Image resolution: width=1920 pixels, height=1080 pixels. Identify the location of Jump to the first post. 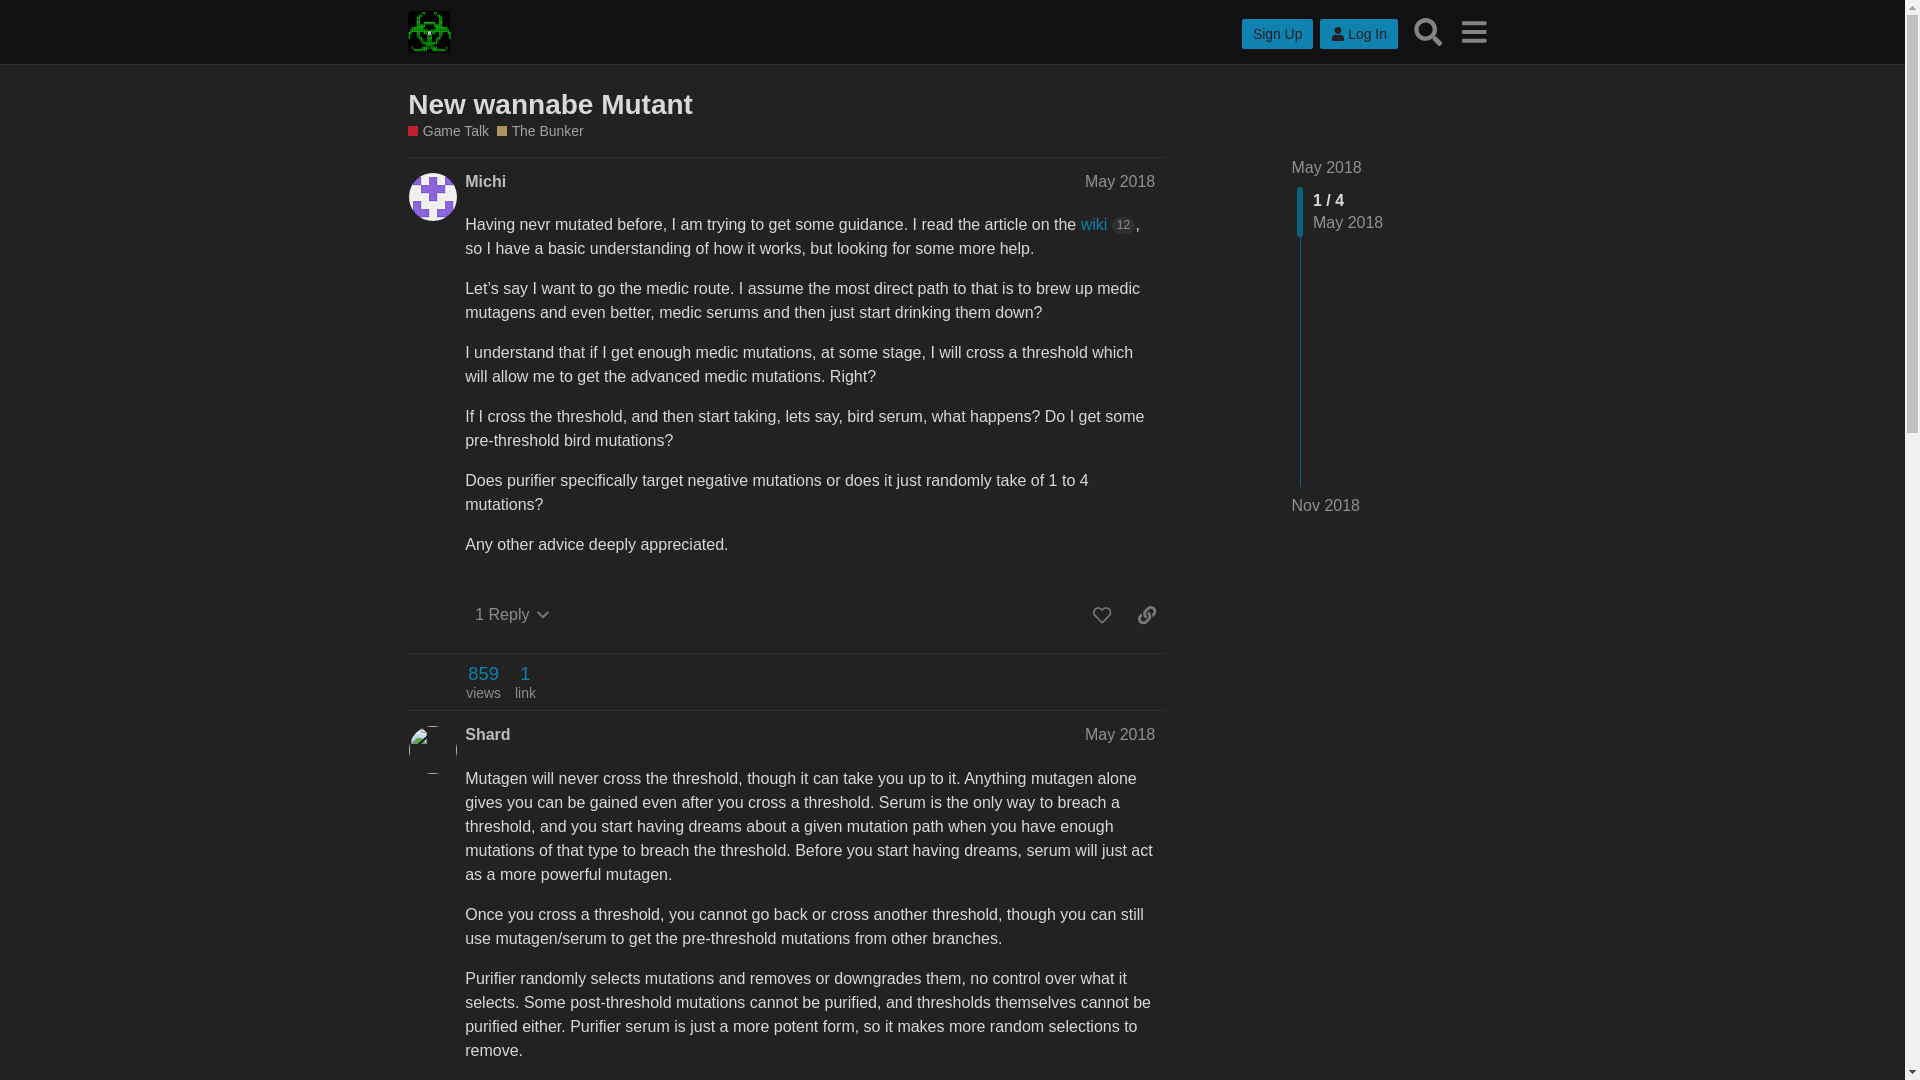
(1326, 167).